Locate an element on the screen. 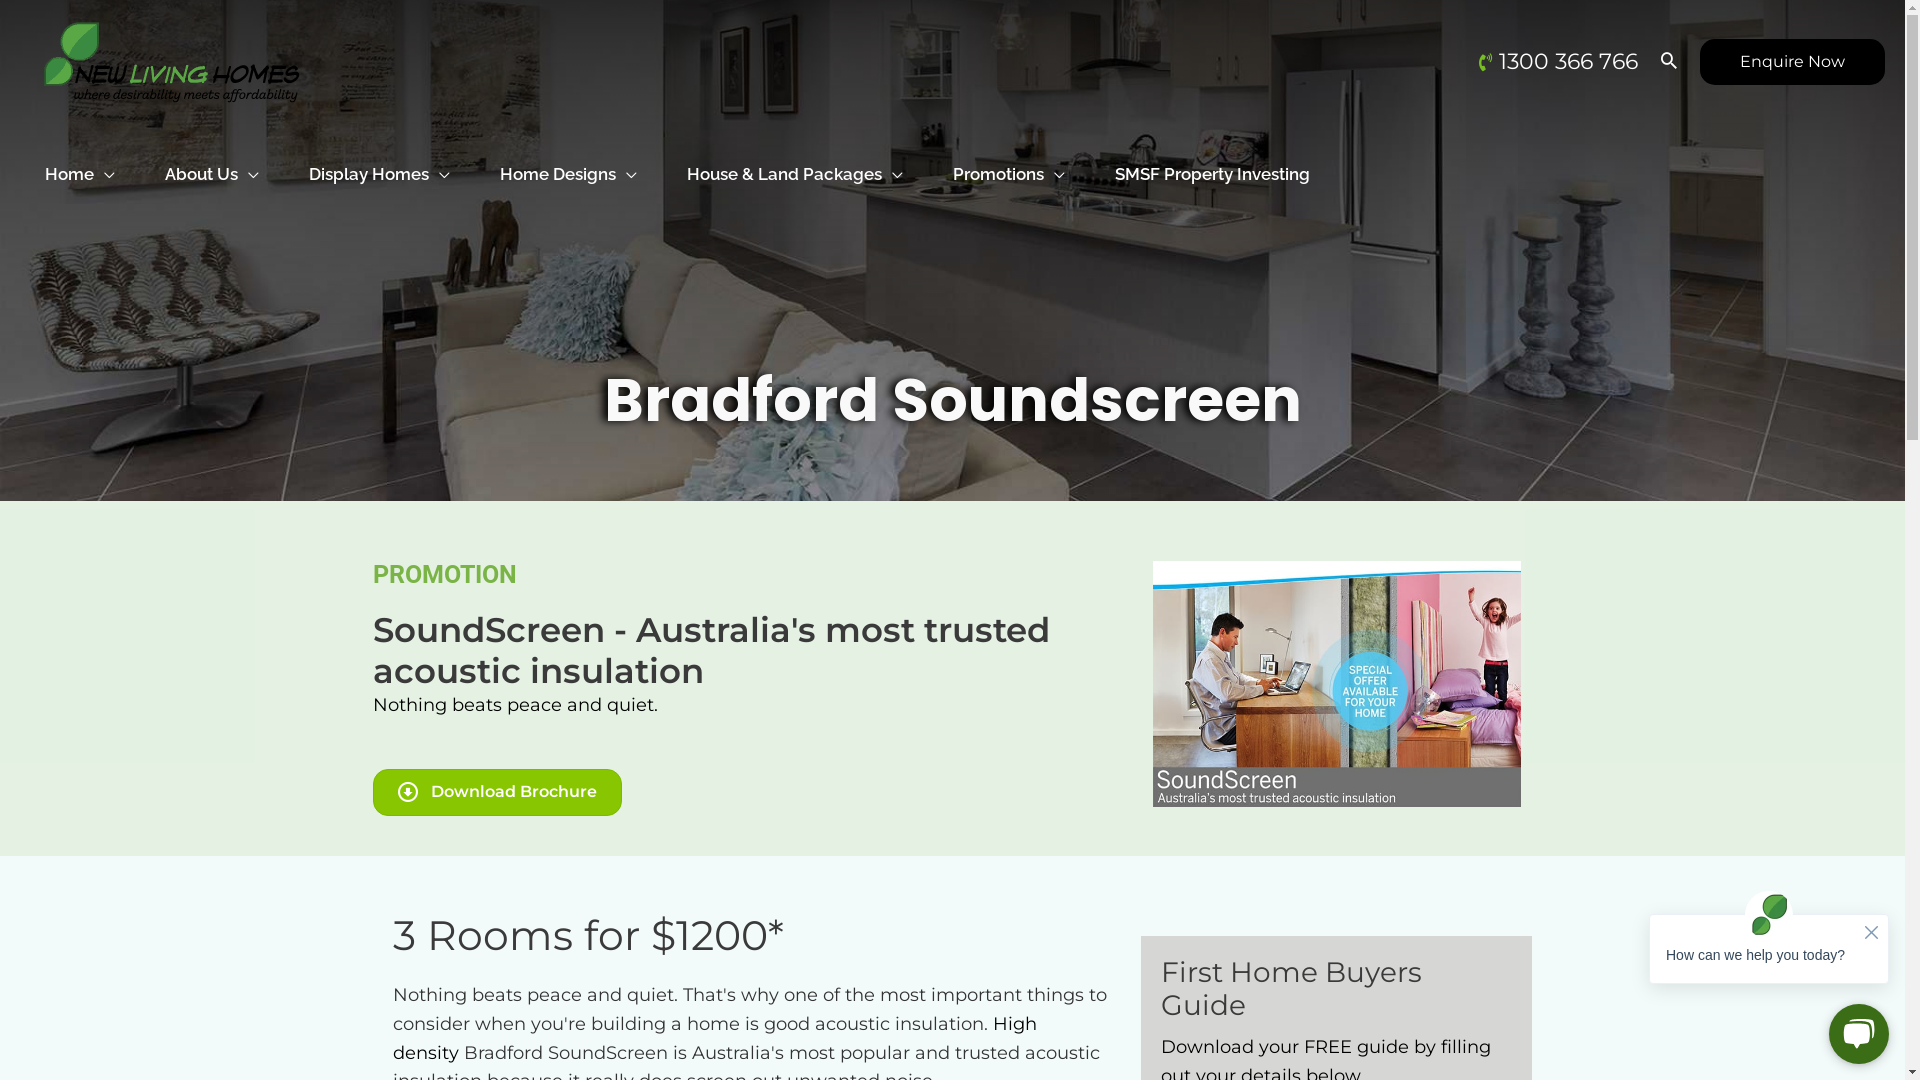  Download Brochure is located at coordinates (496, 792).